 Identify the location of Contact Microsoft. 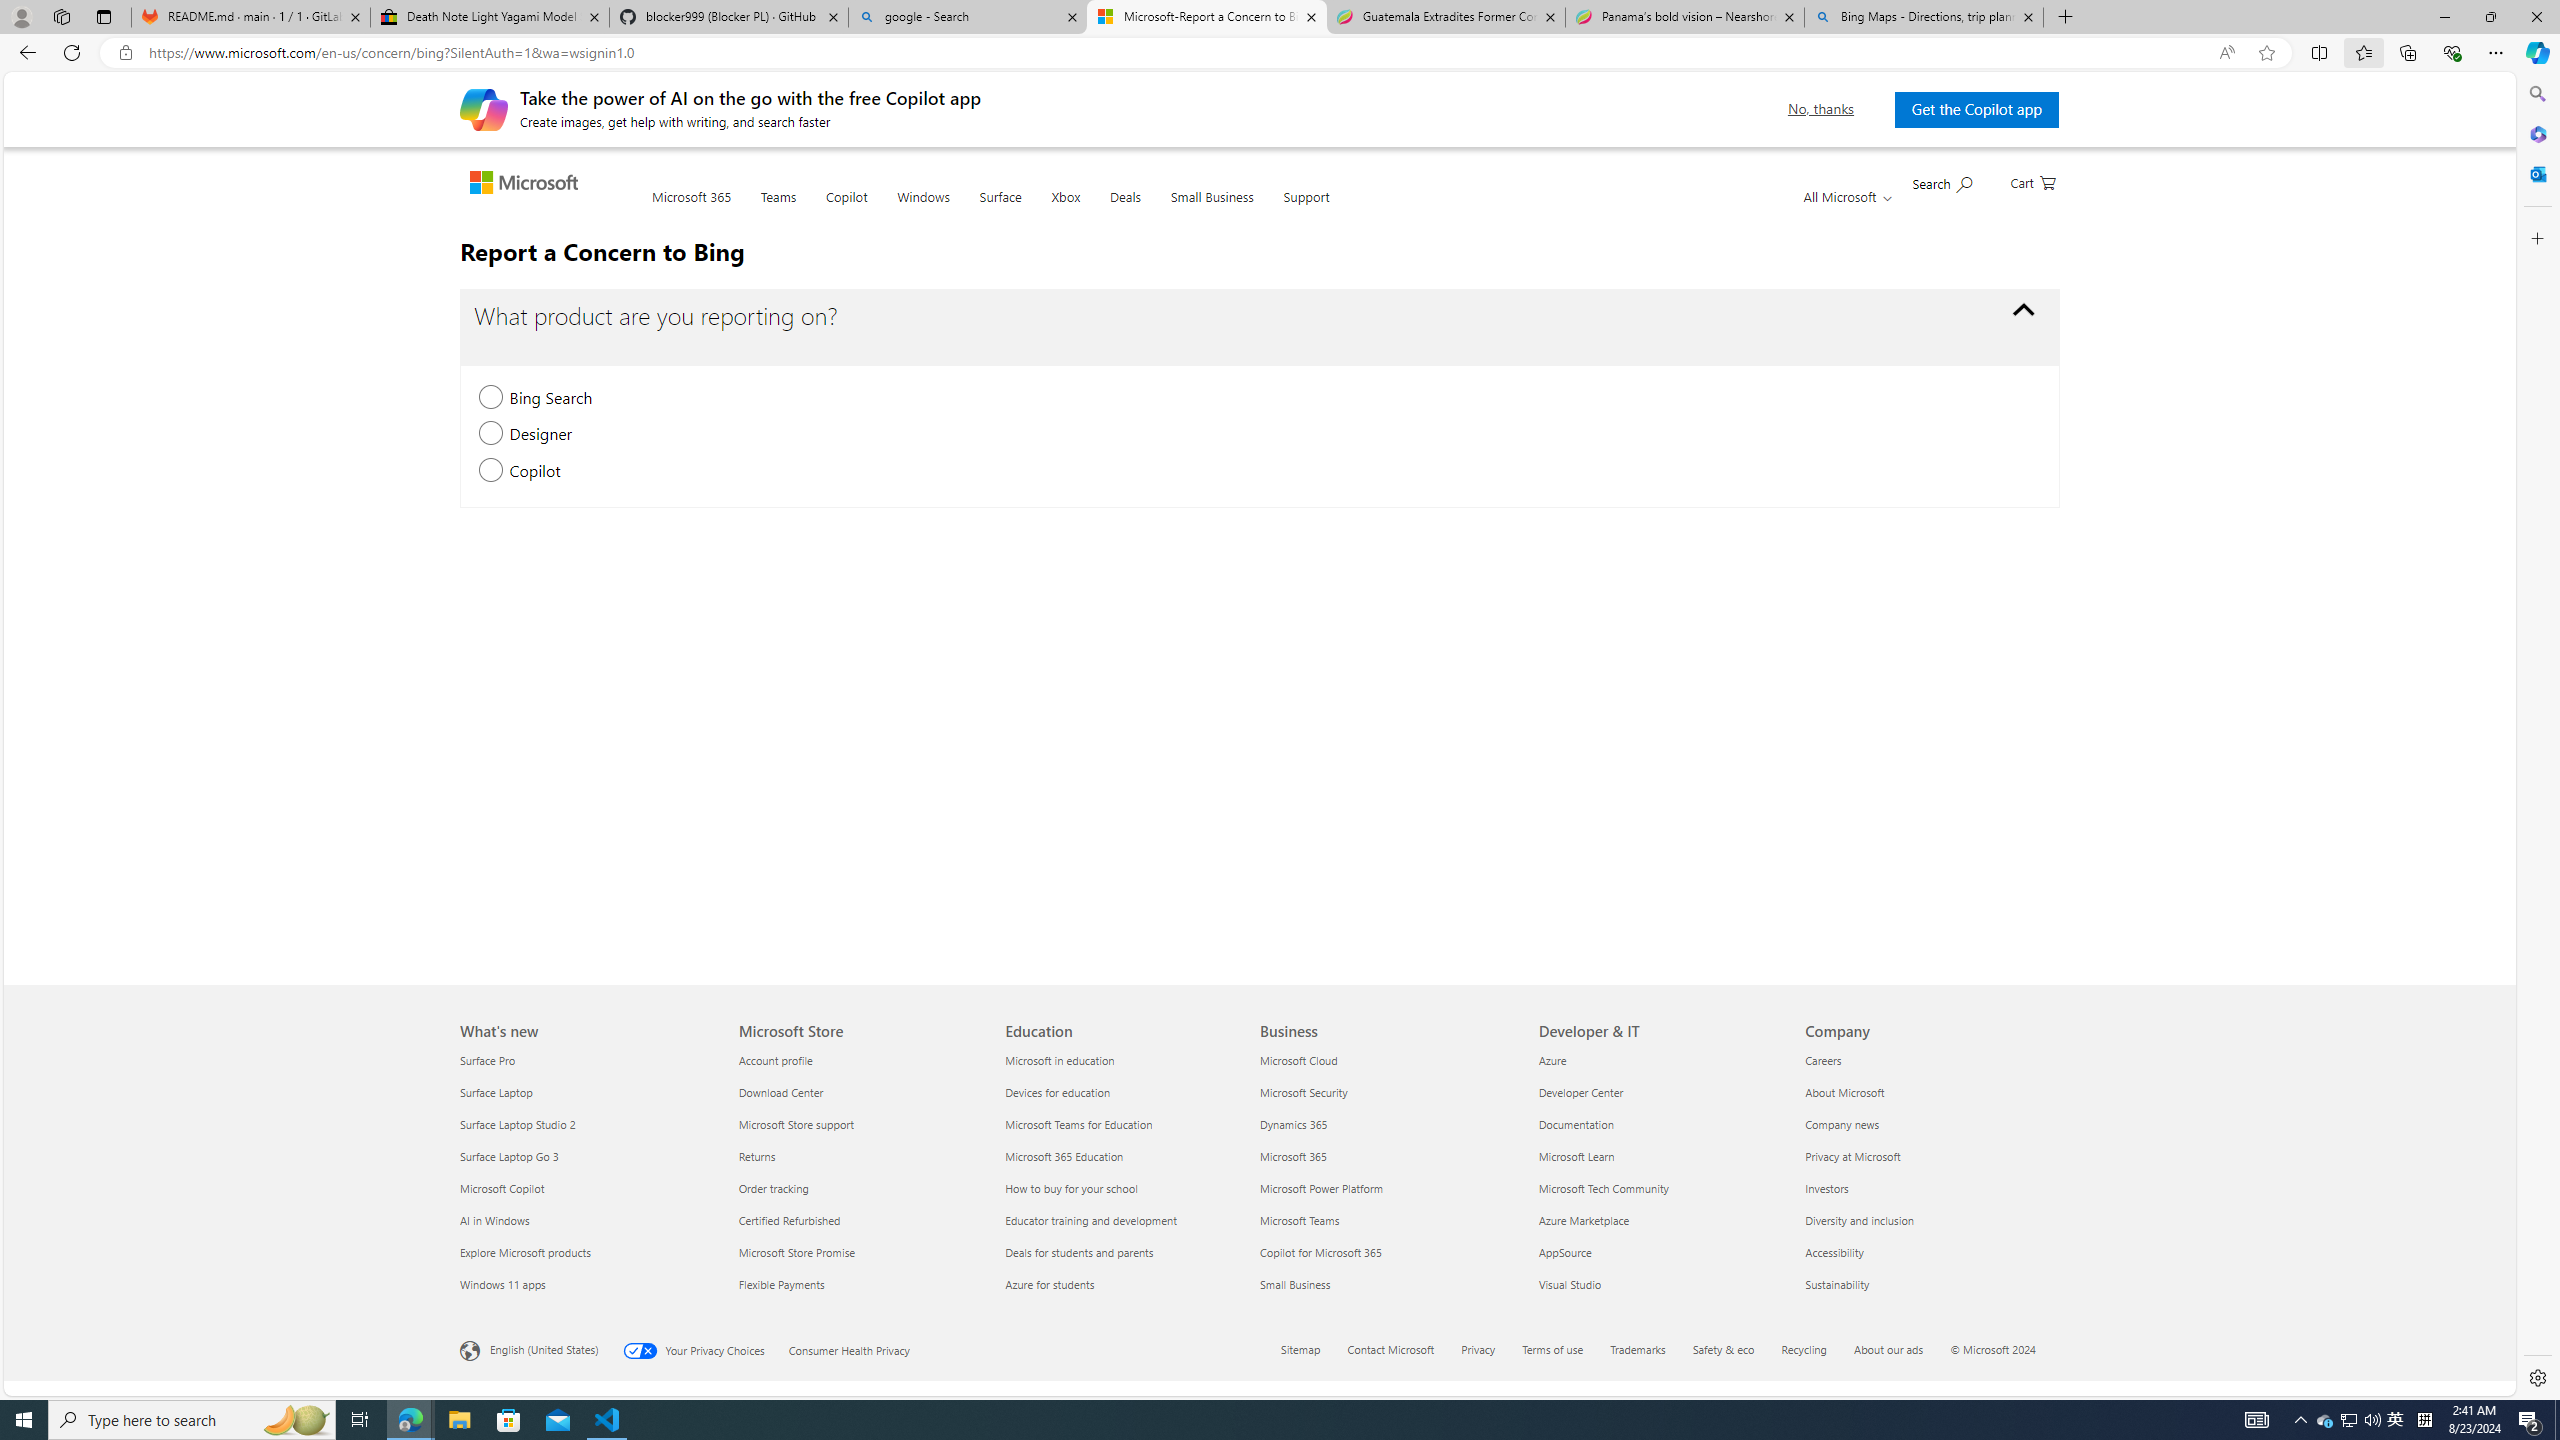
(1391, 1348).